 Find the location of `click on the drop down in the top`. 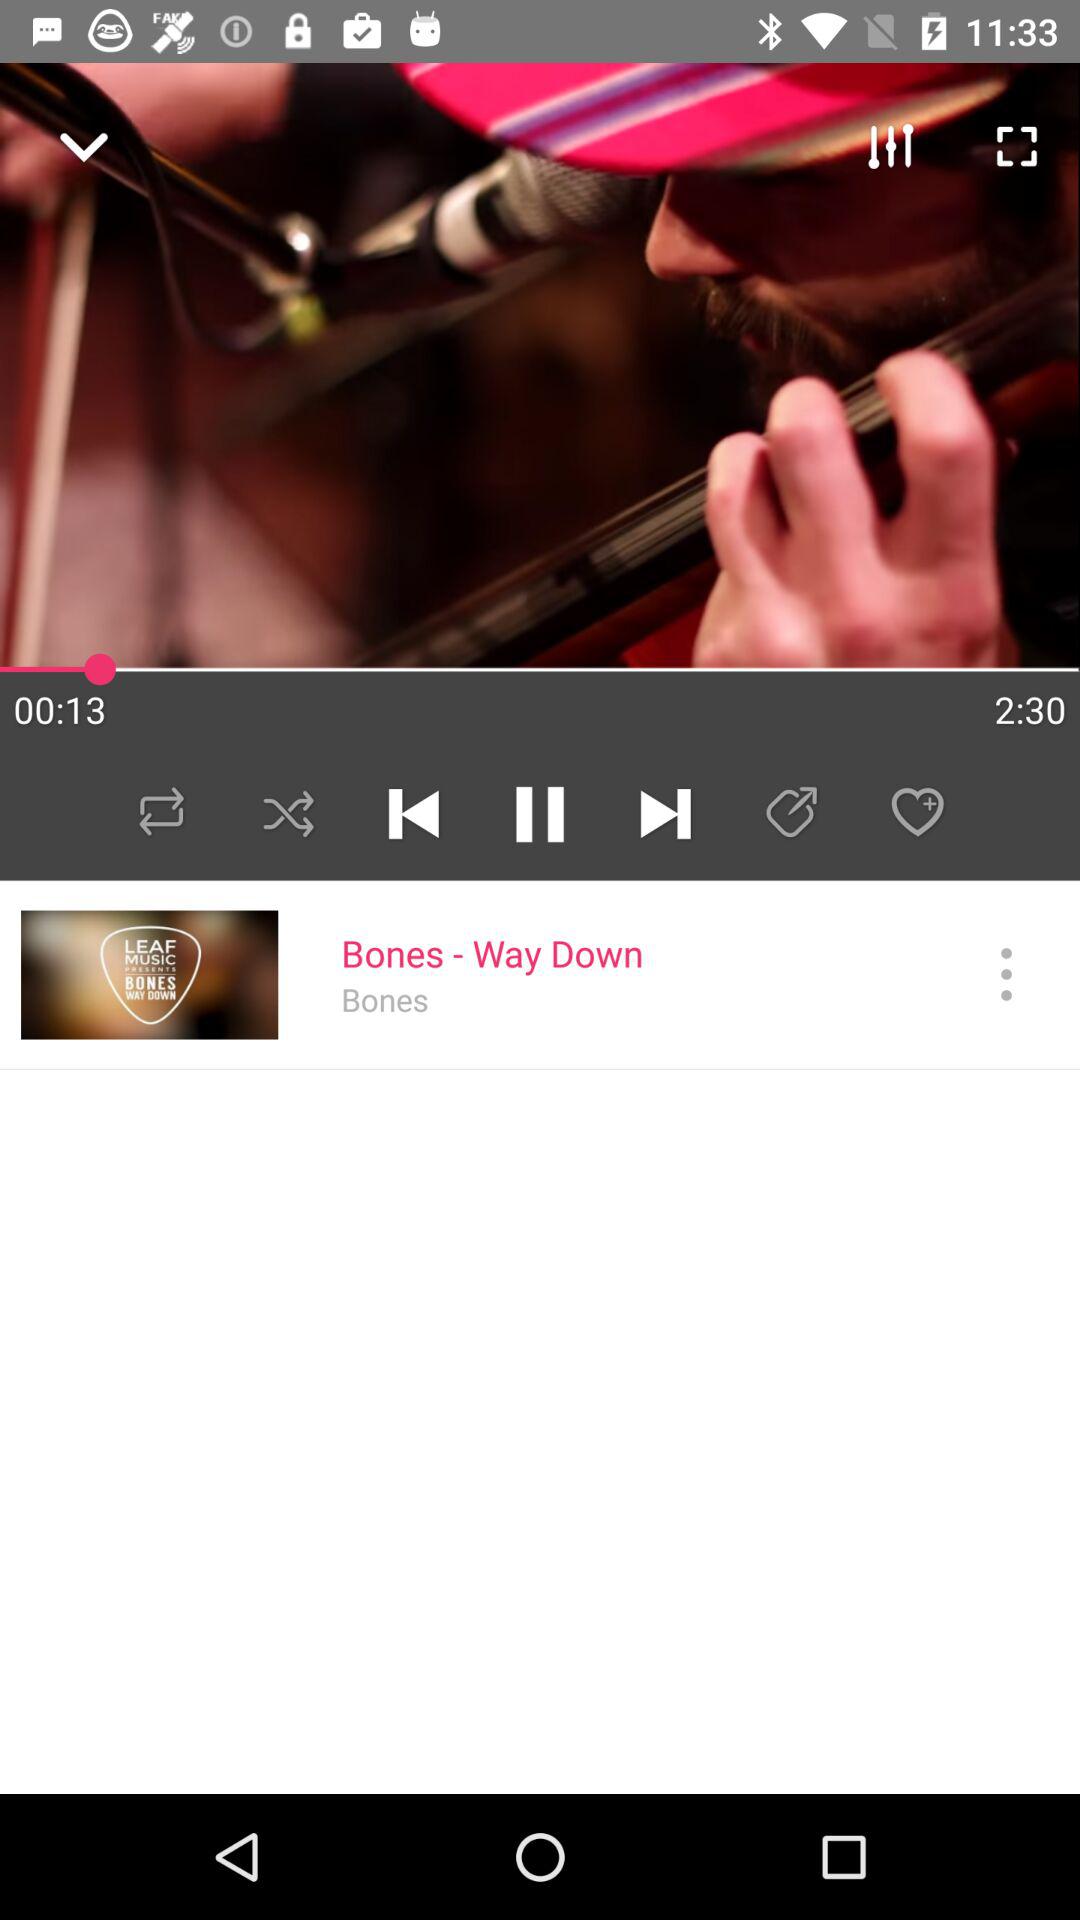

click on the drop down in the top is located at coordinates (74, 136).